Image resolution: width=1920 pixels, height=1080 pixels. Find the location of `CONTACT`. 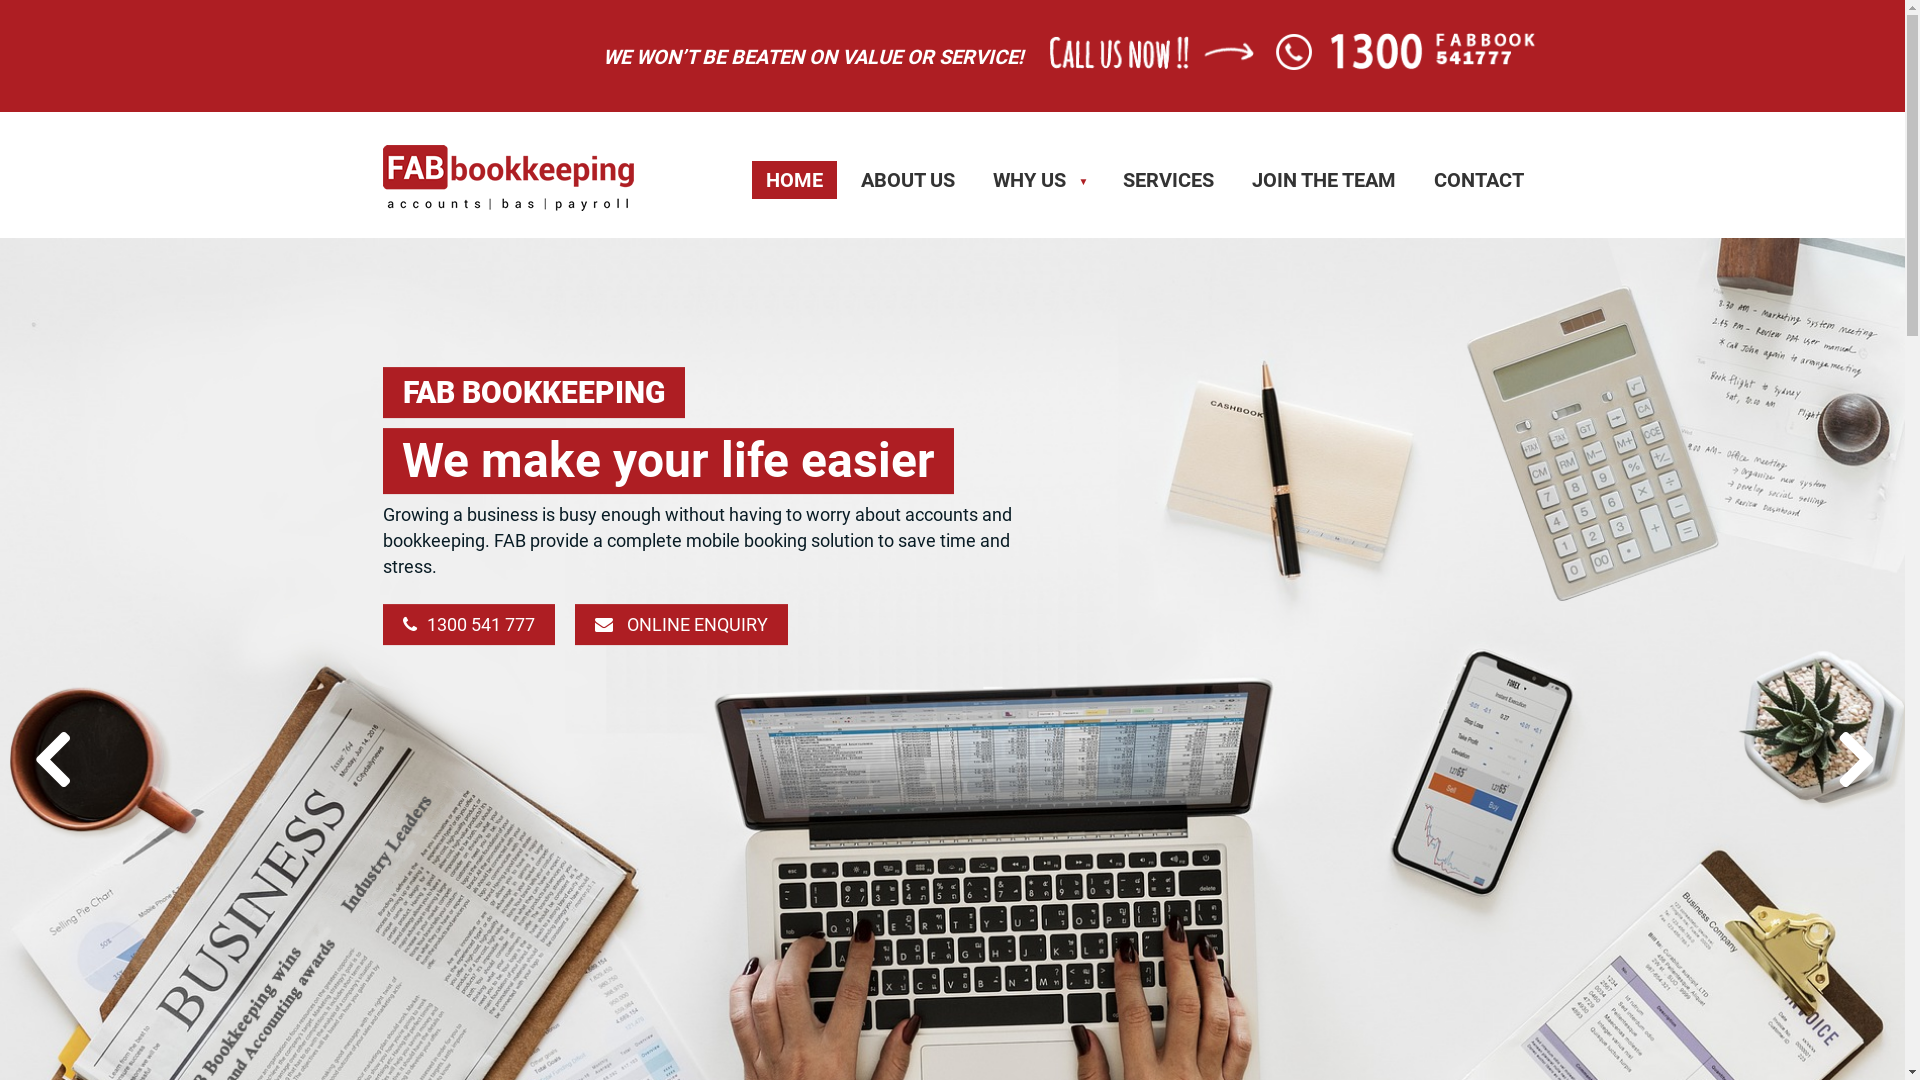

CONTACT is located at coordinates (1479, 180).